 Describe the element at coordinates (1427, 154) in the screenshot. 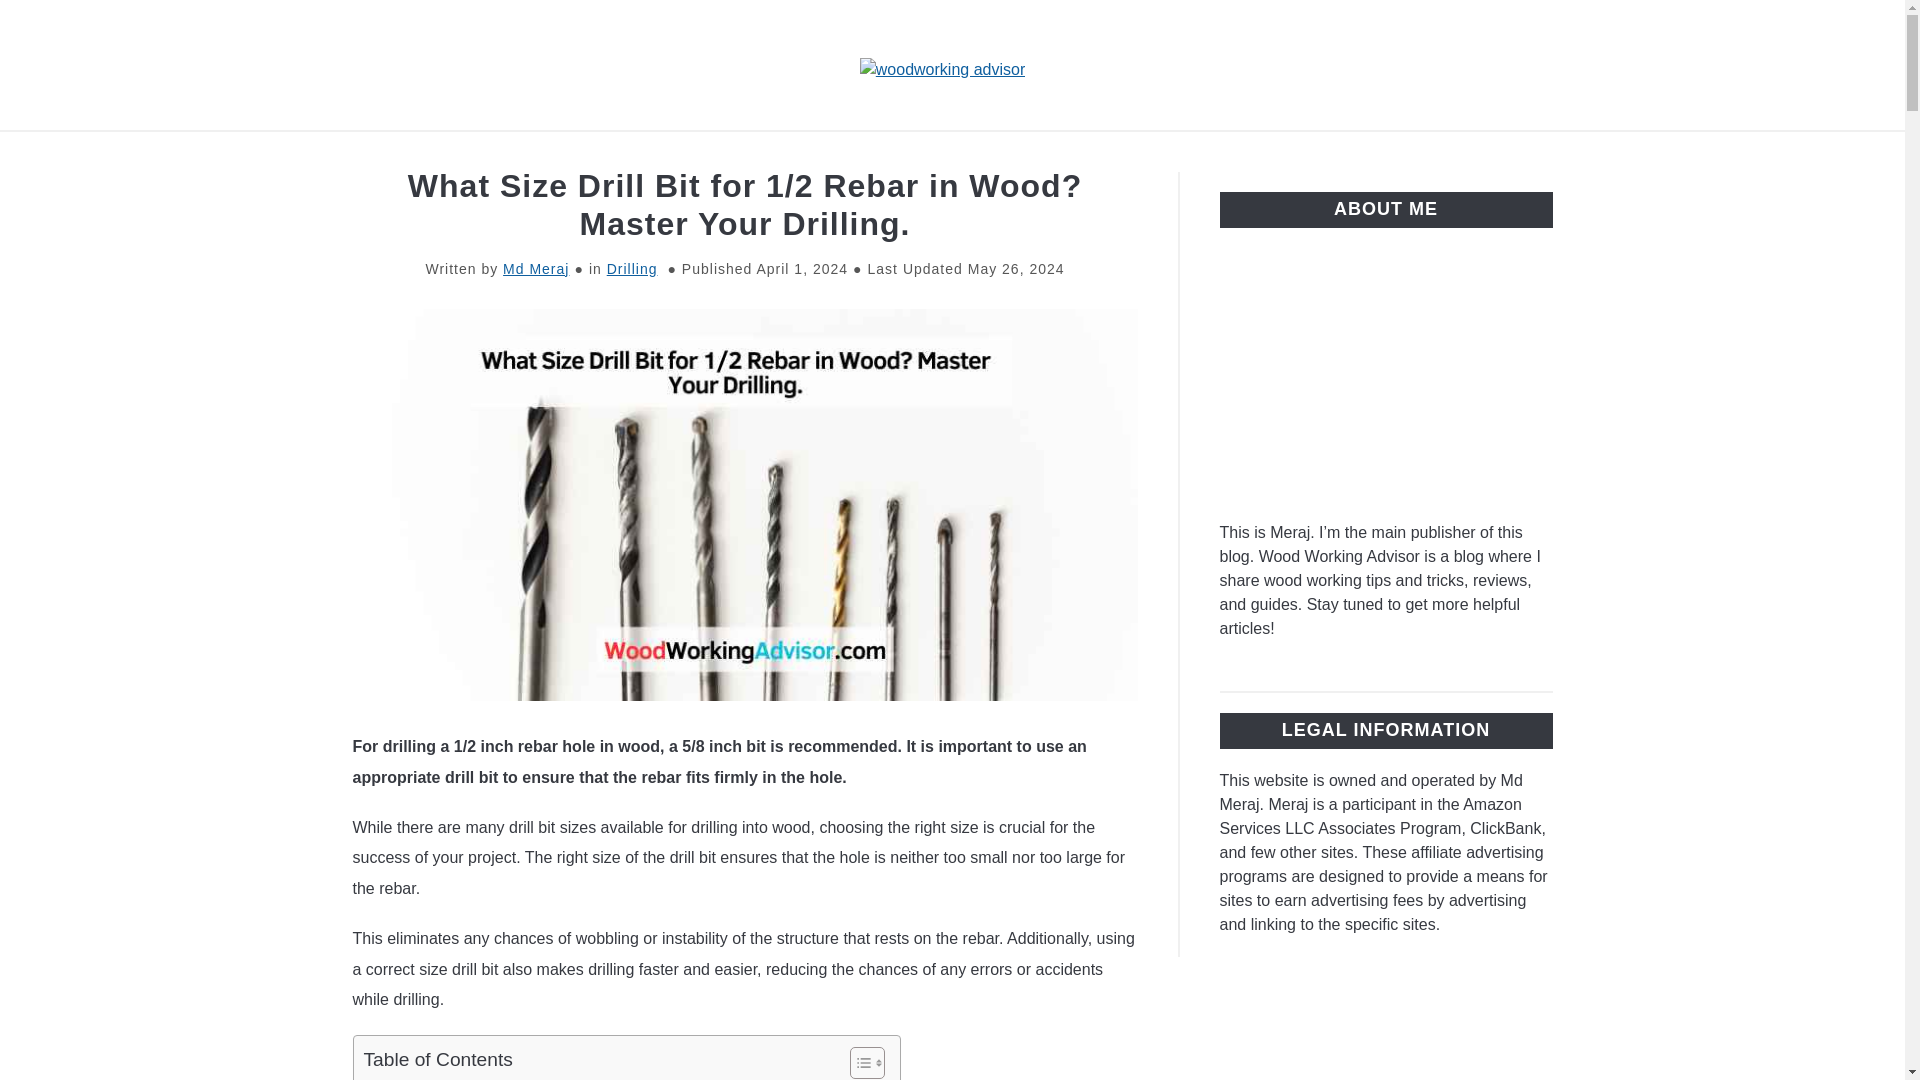

I see `WOODWORKING PROJECTS` at that location.